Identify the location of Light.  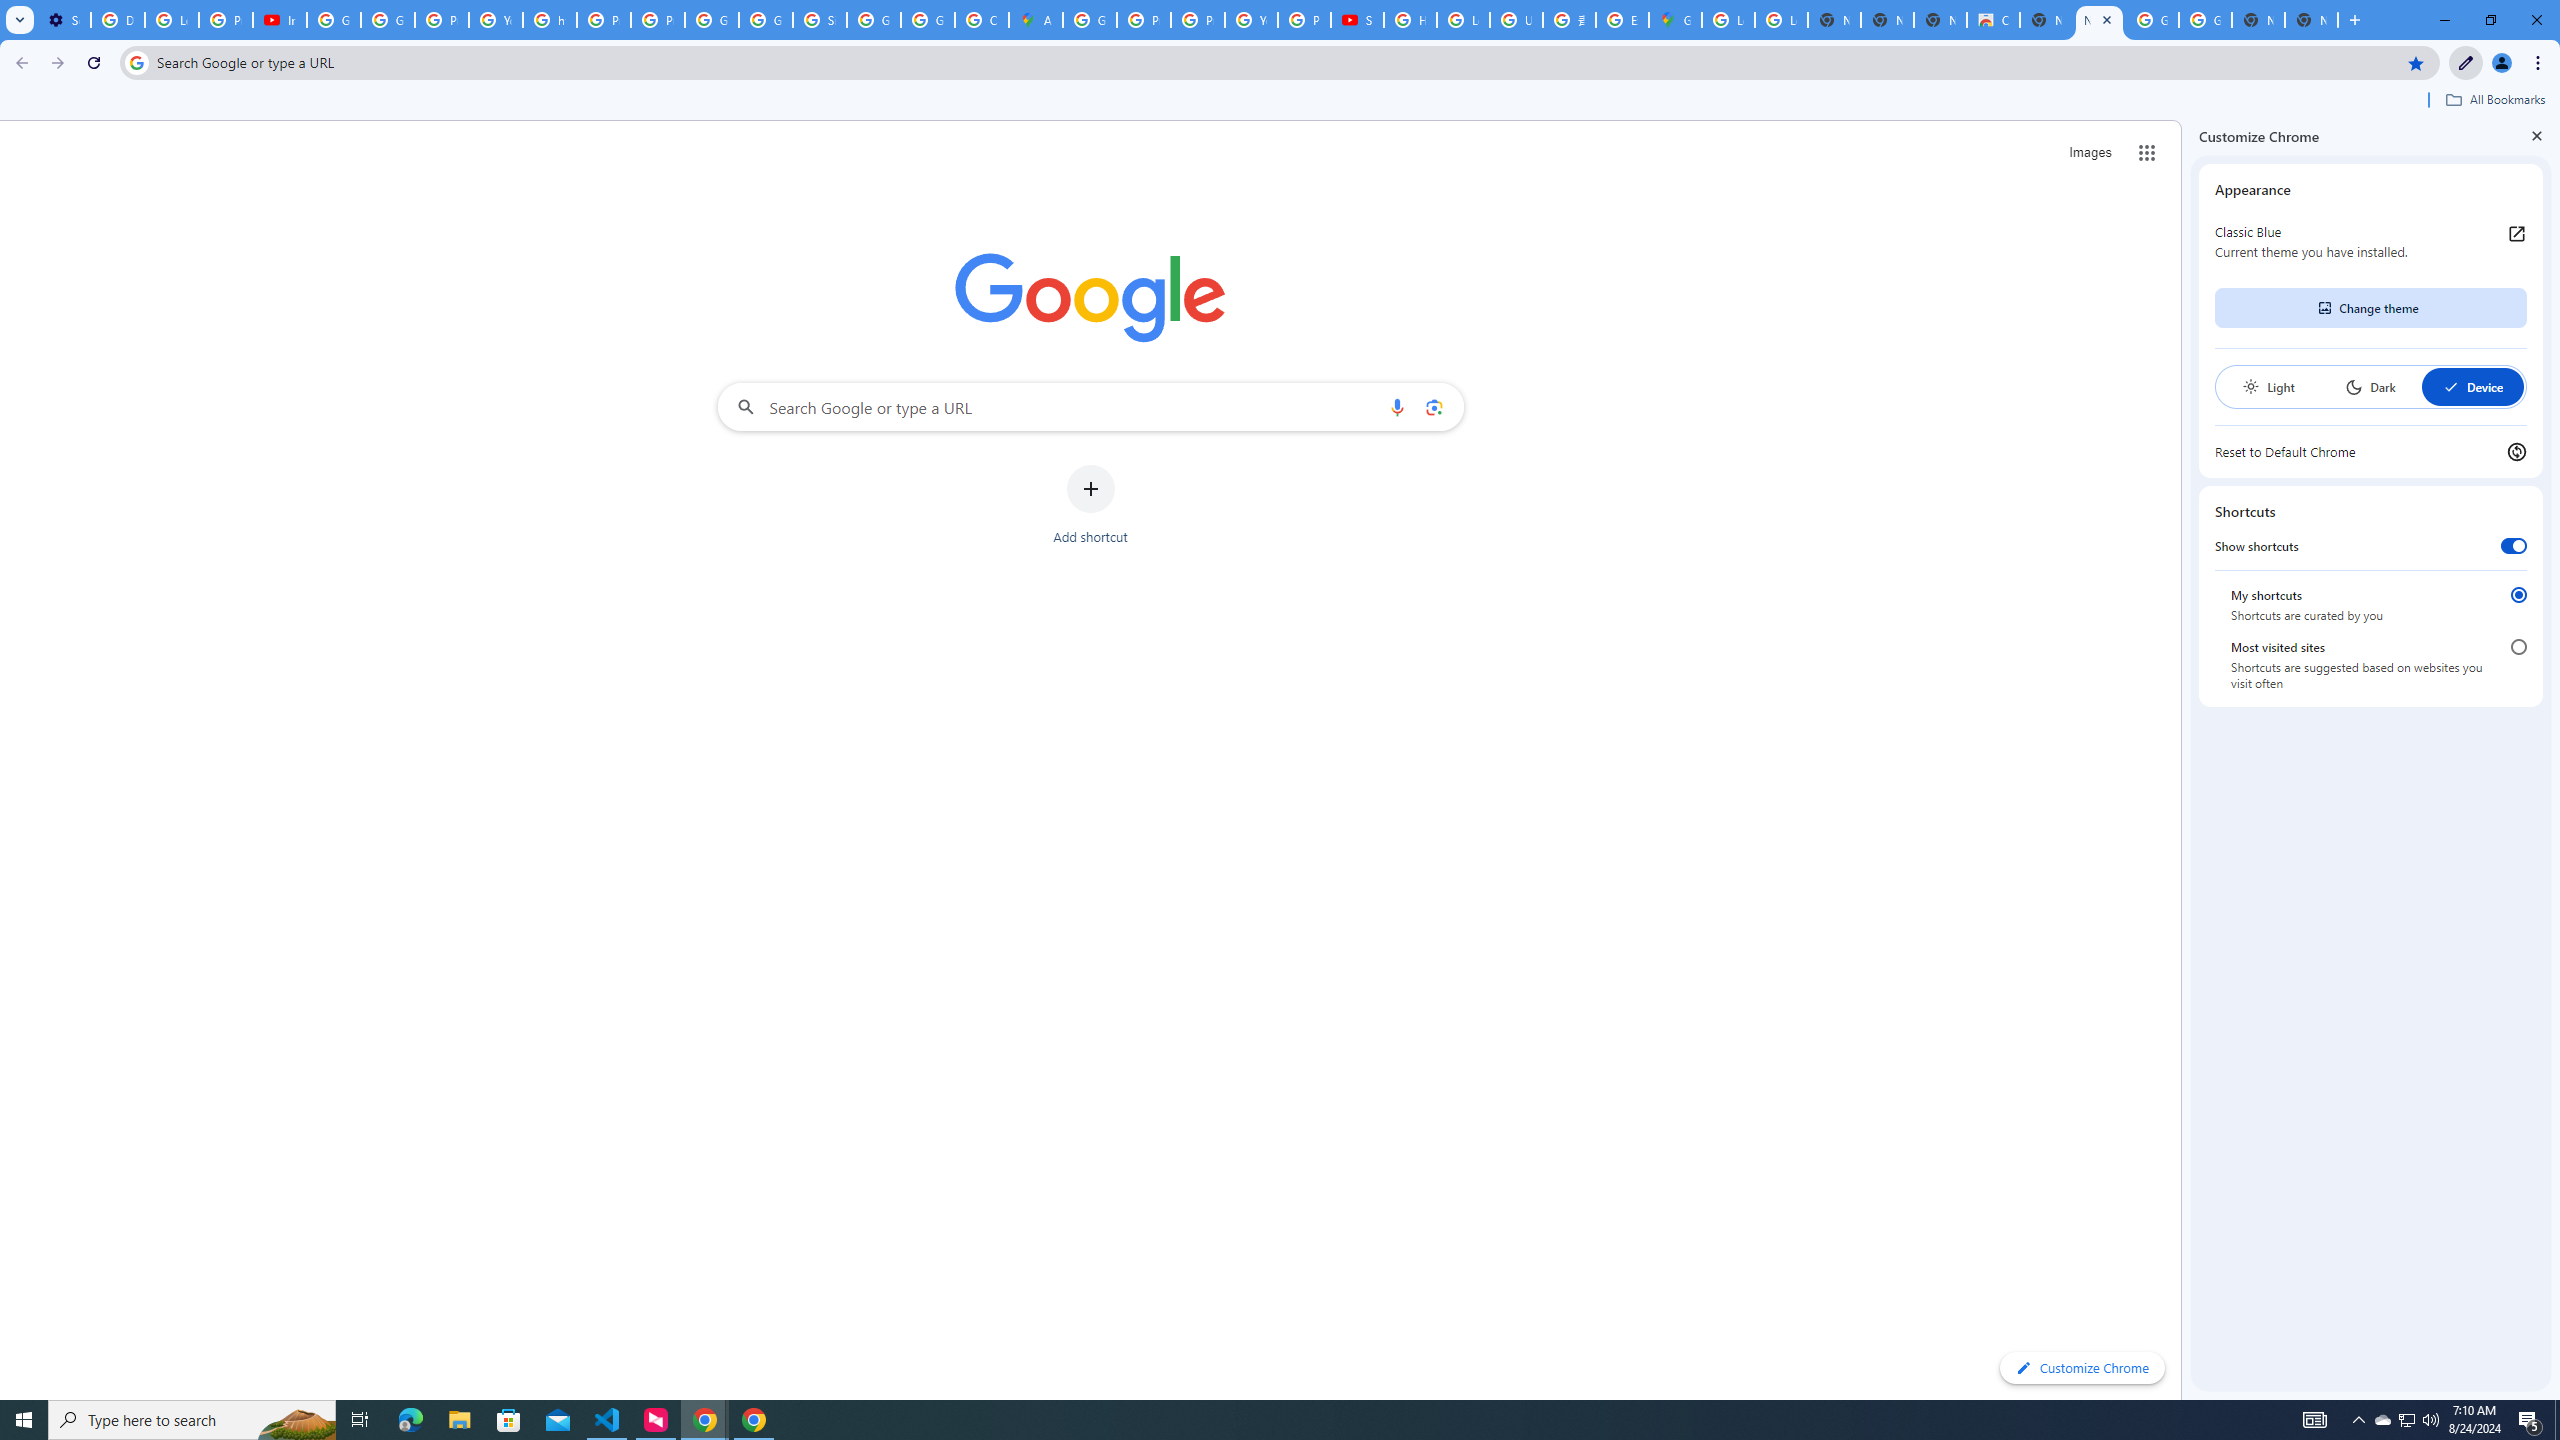
(2268, 387).